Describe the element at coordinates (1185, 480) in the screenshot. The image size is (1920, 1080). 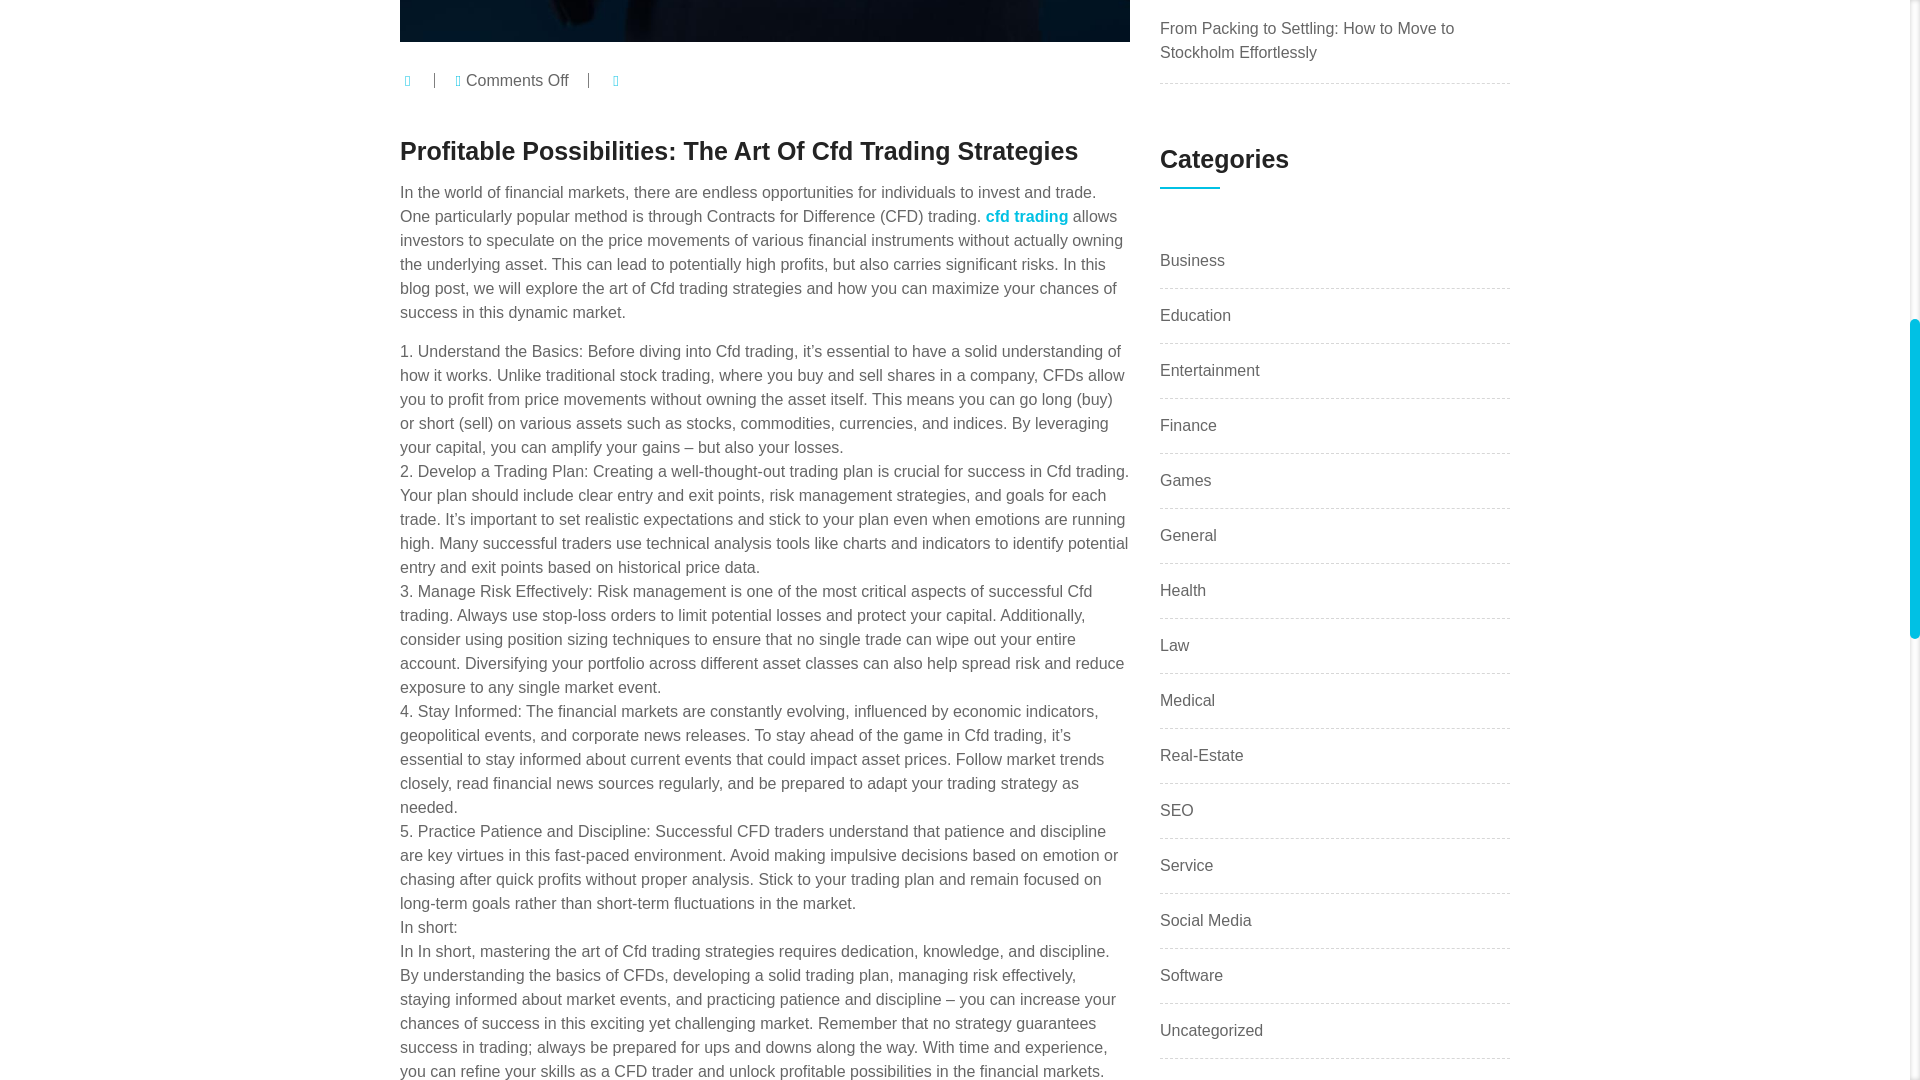
I see `Games` at that location.